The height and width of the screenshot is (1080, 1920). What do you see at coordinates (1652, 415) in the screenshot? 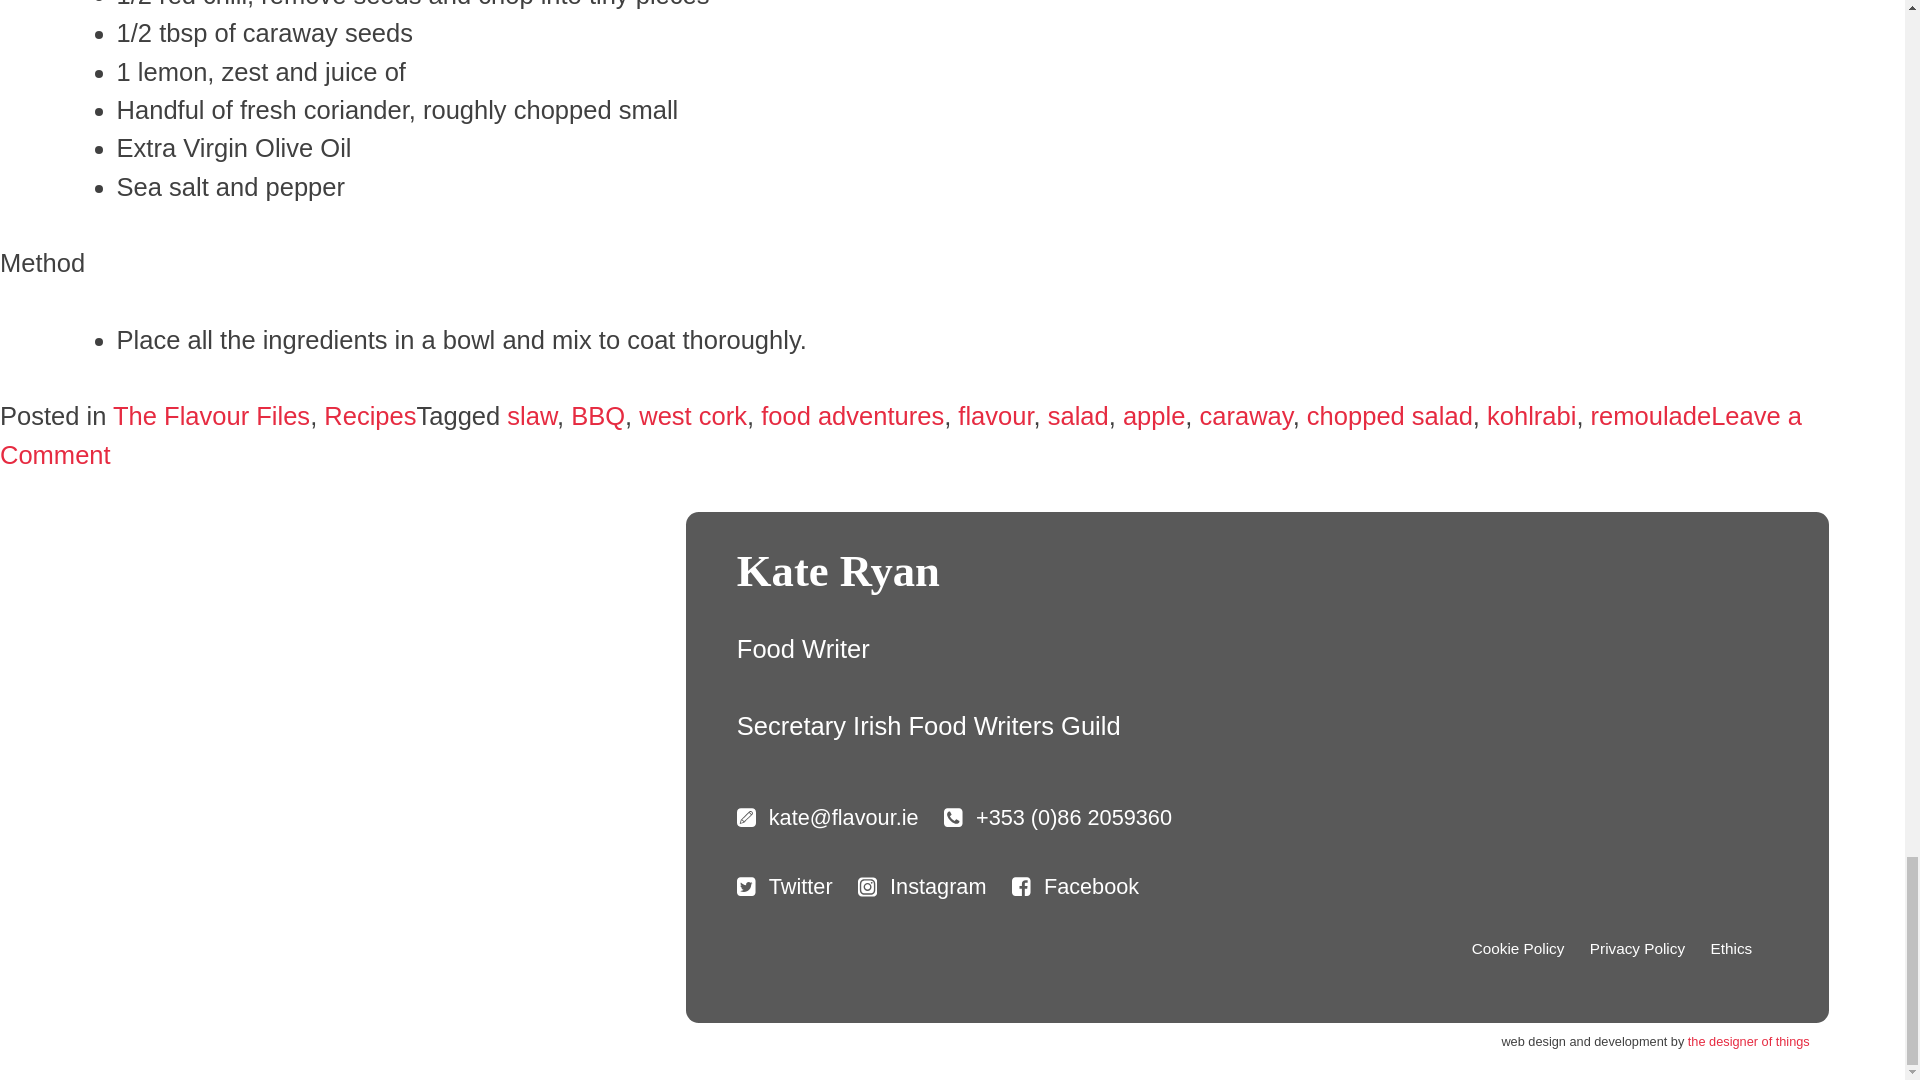
I see `remoulade` at bounding box center [1652, 415].